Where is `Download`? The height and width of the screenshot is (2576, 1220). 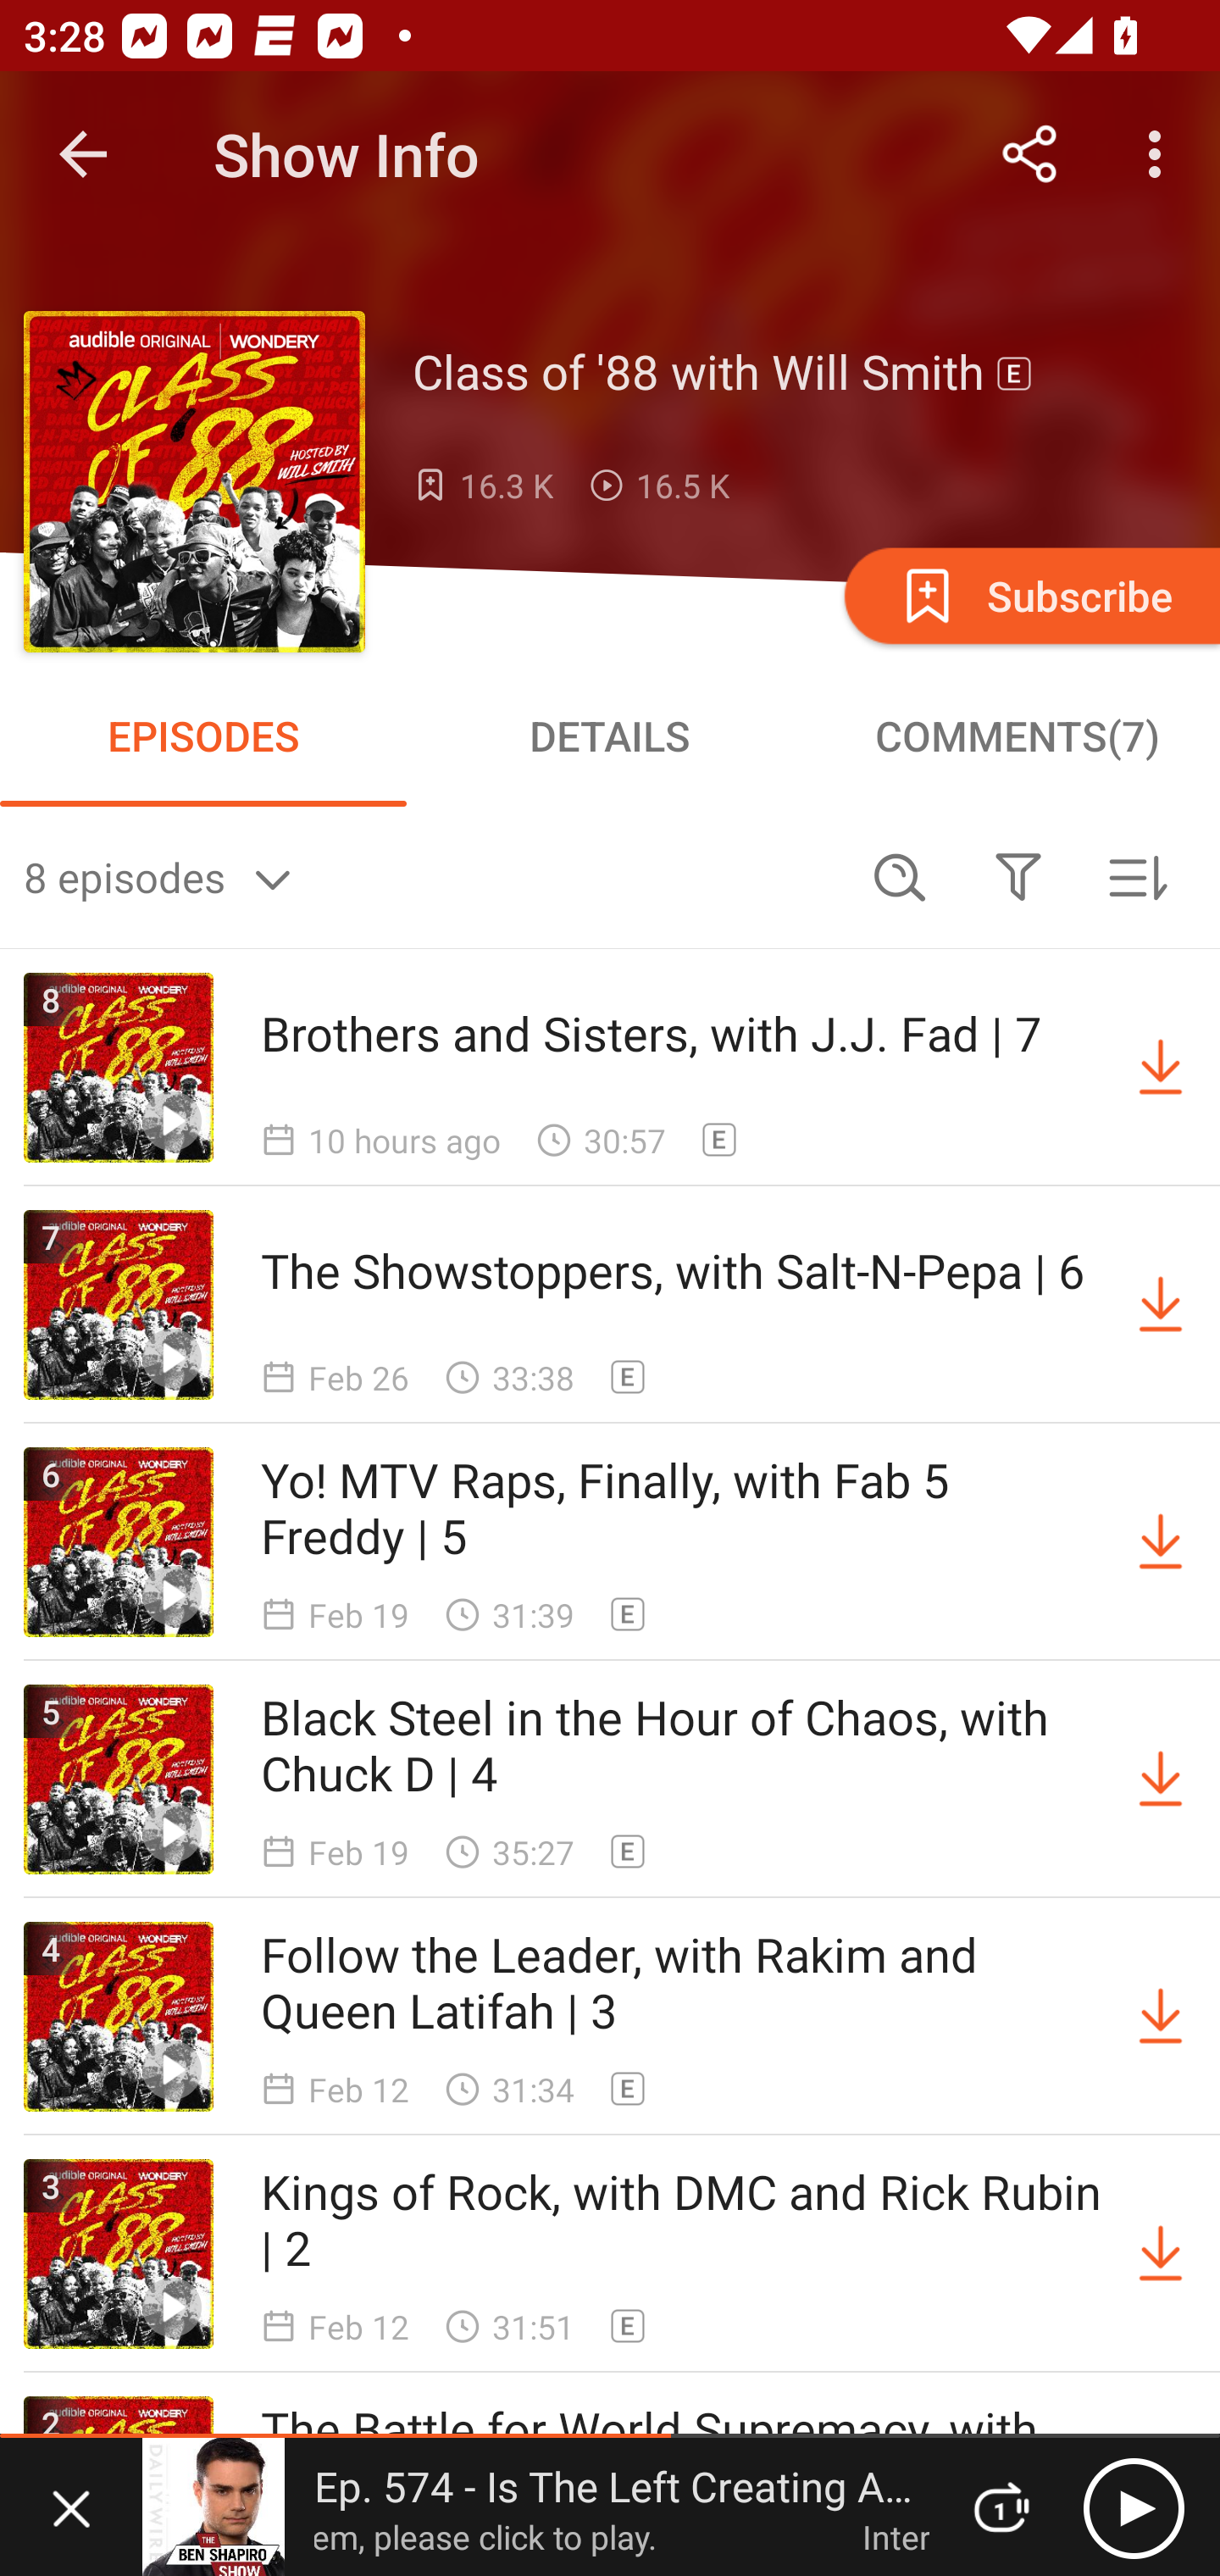 Download is located at coordinates (1161, 2254).